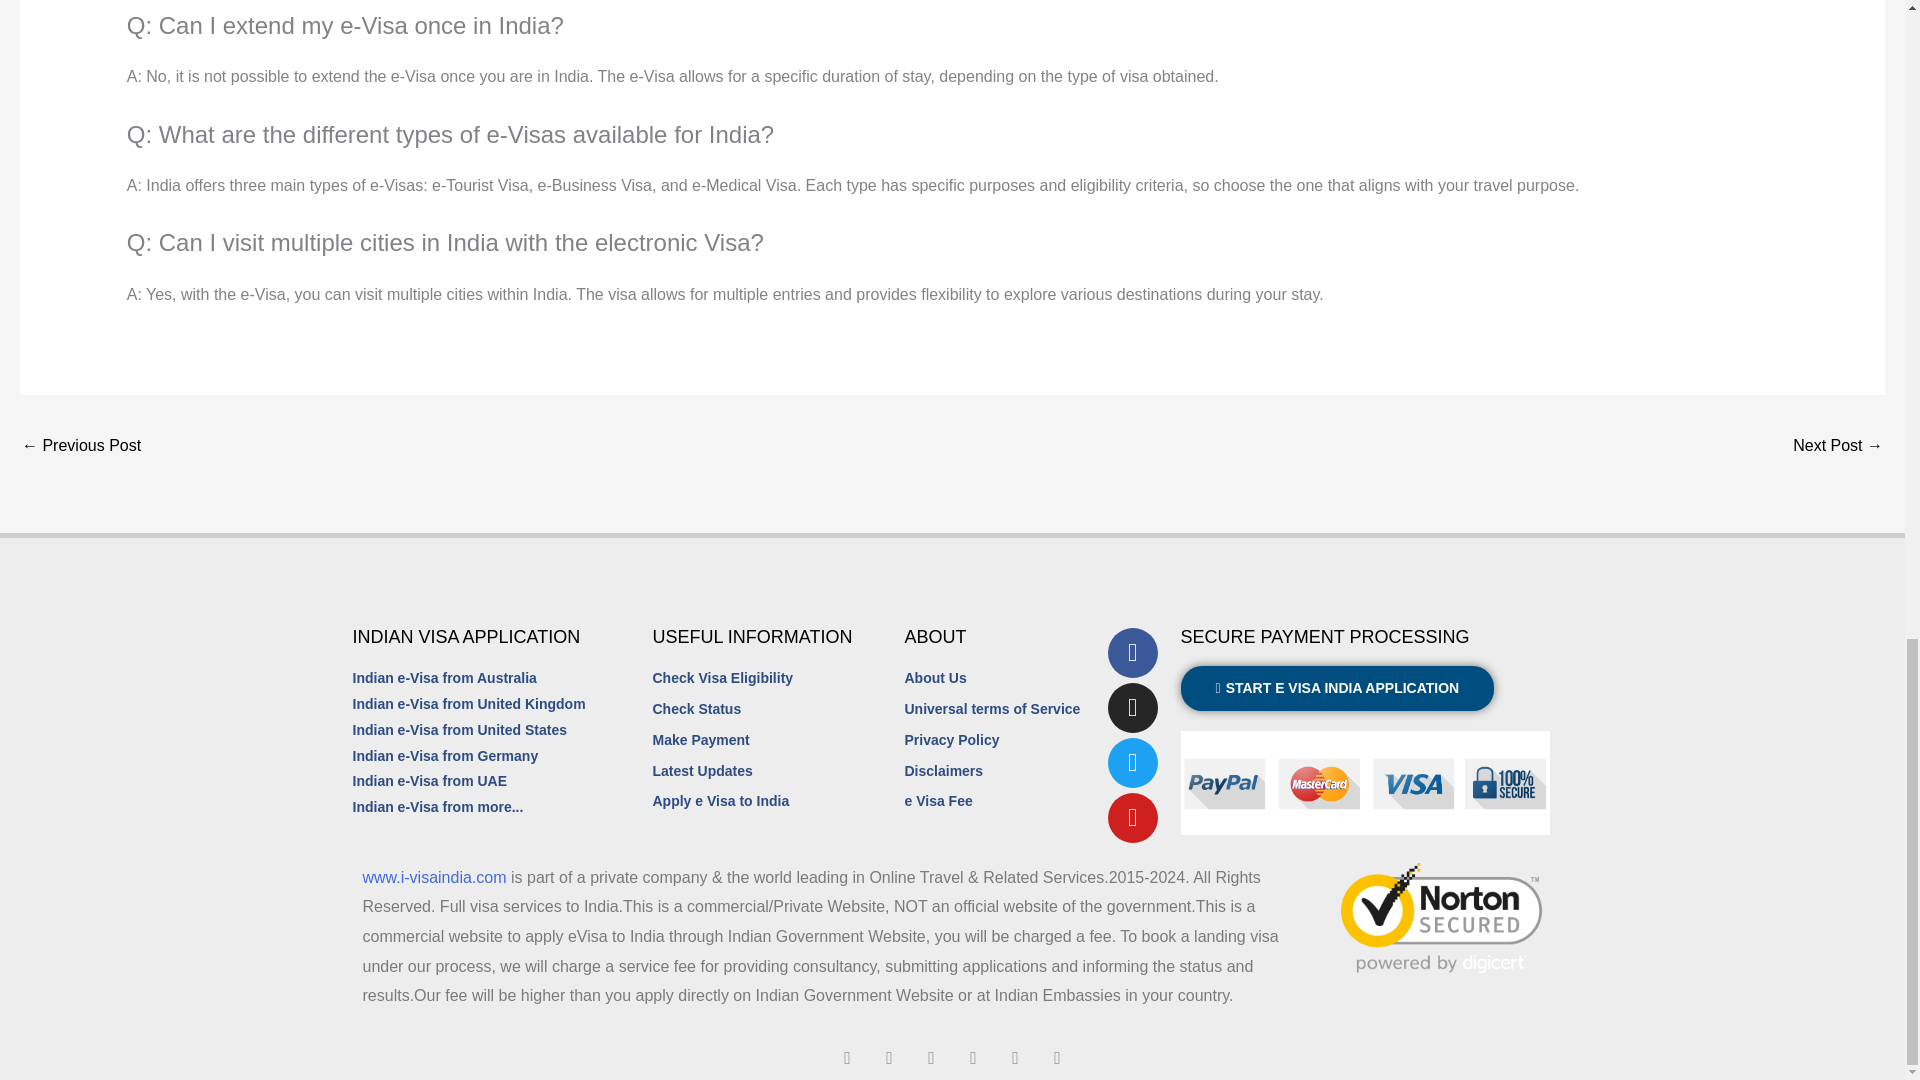 The image size is (1920, 1080). Describe the element at coordinates (443, 679) in the screenshot. I see `Indian e-Visa from Australia` at that location.